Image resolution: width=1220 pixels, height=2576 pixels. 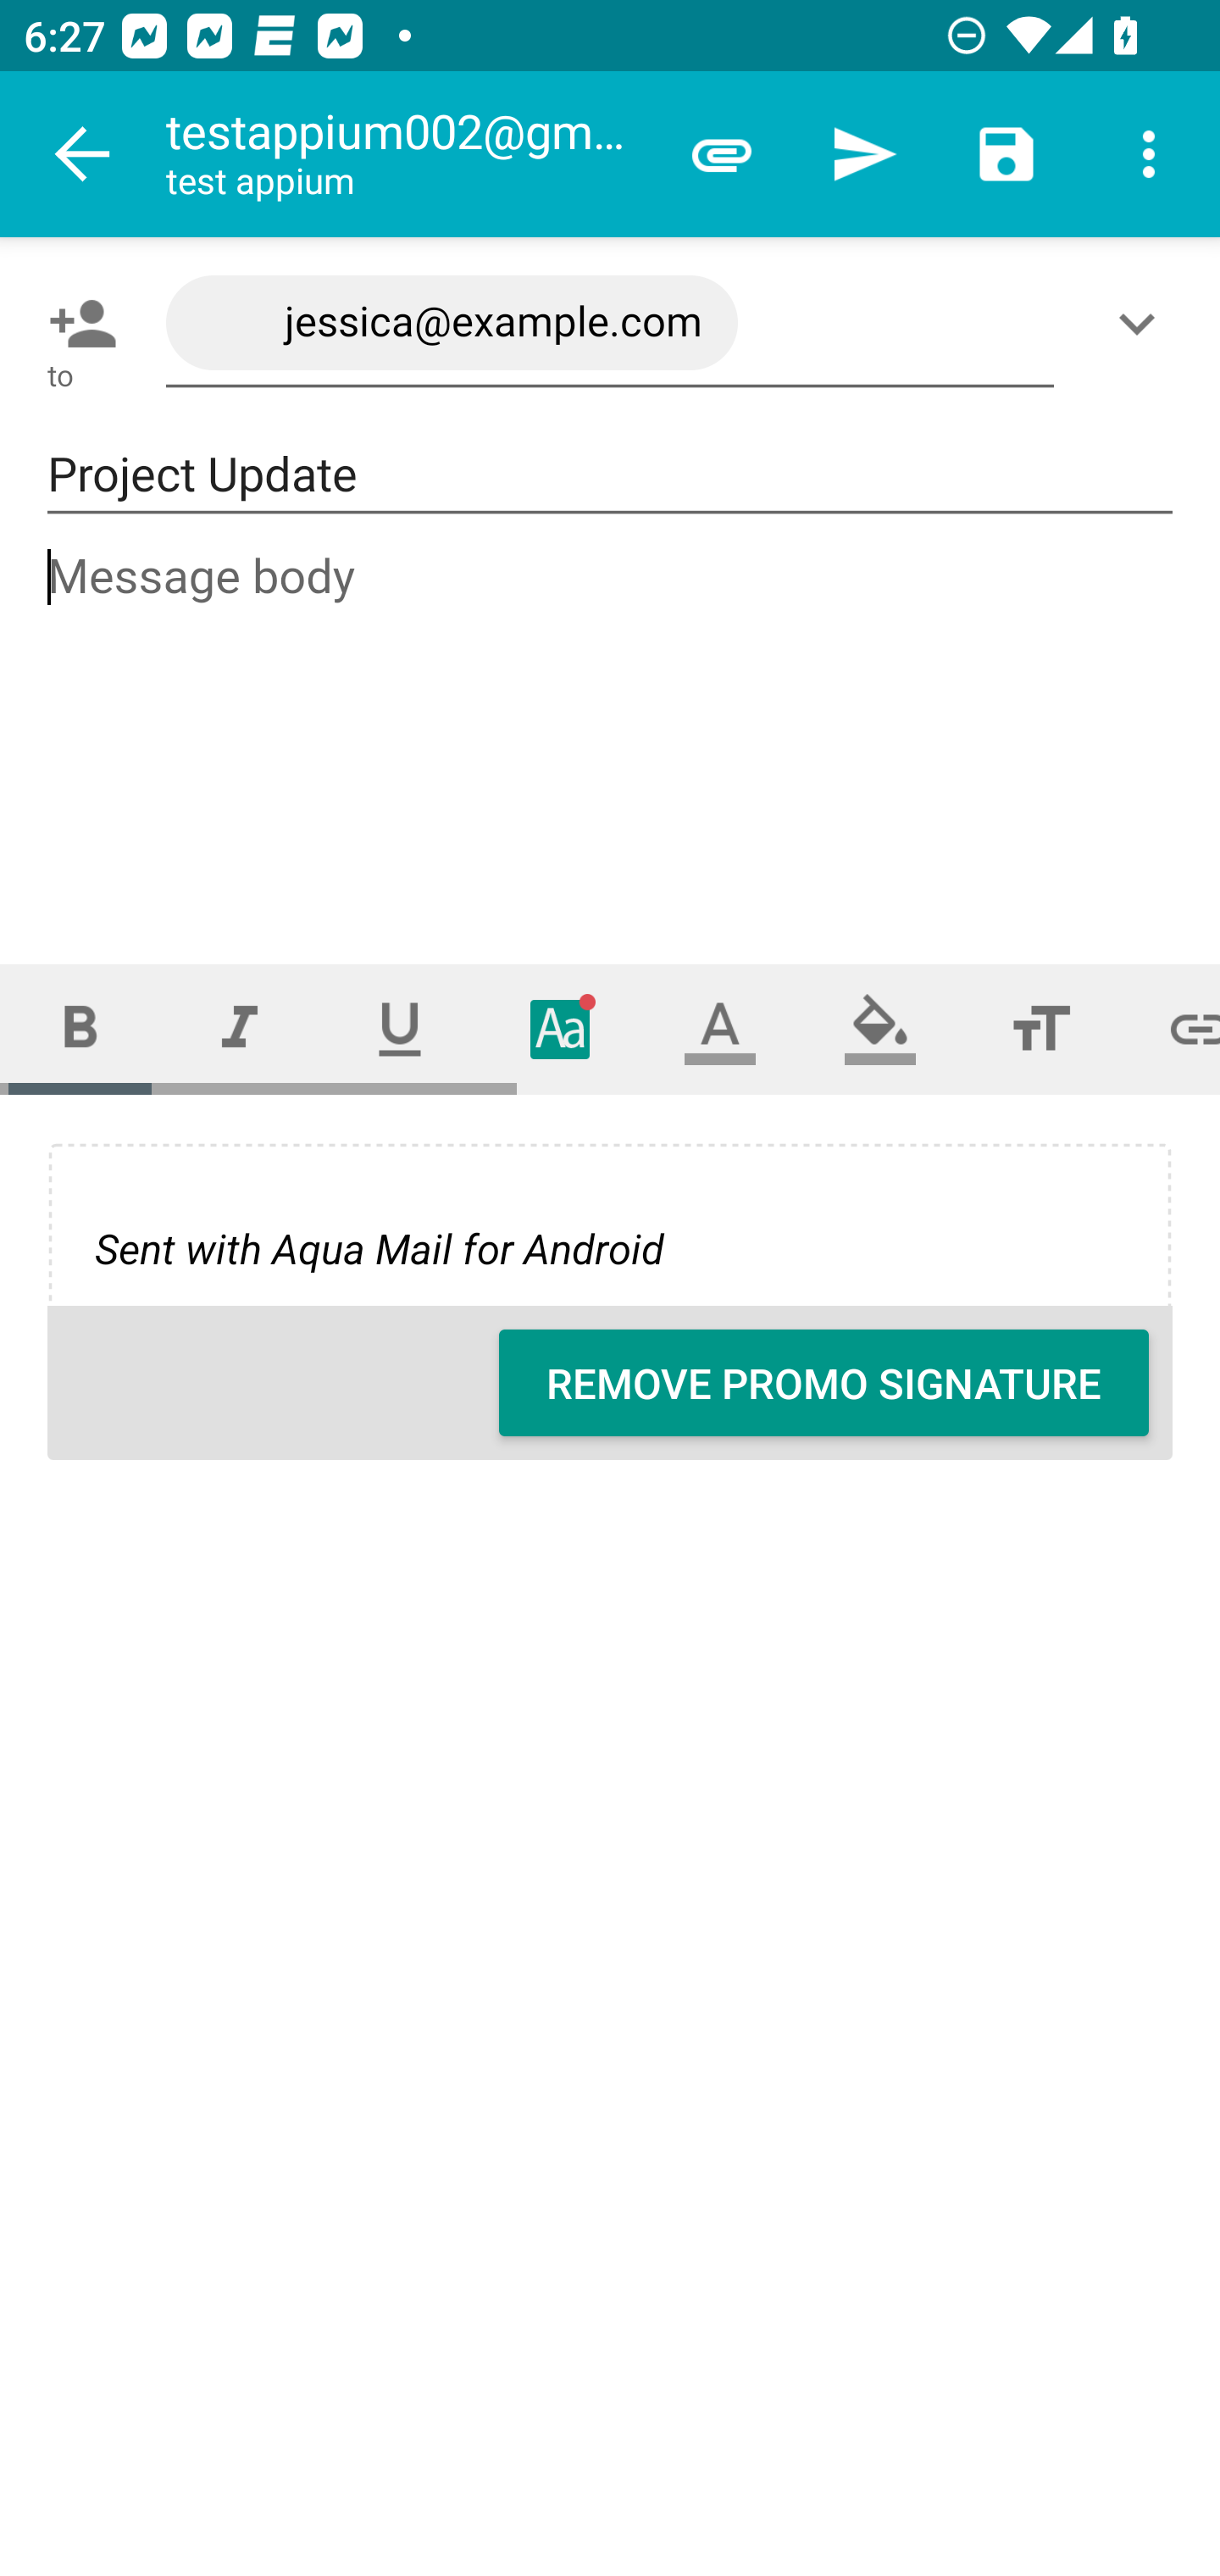 What do you see at coordinates (1143, 323) in the screenshot?
I see `Show/Add CC/BCC` at bounding box center [1143, 323].